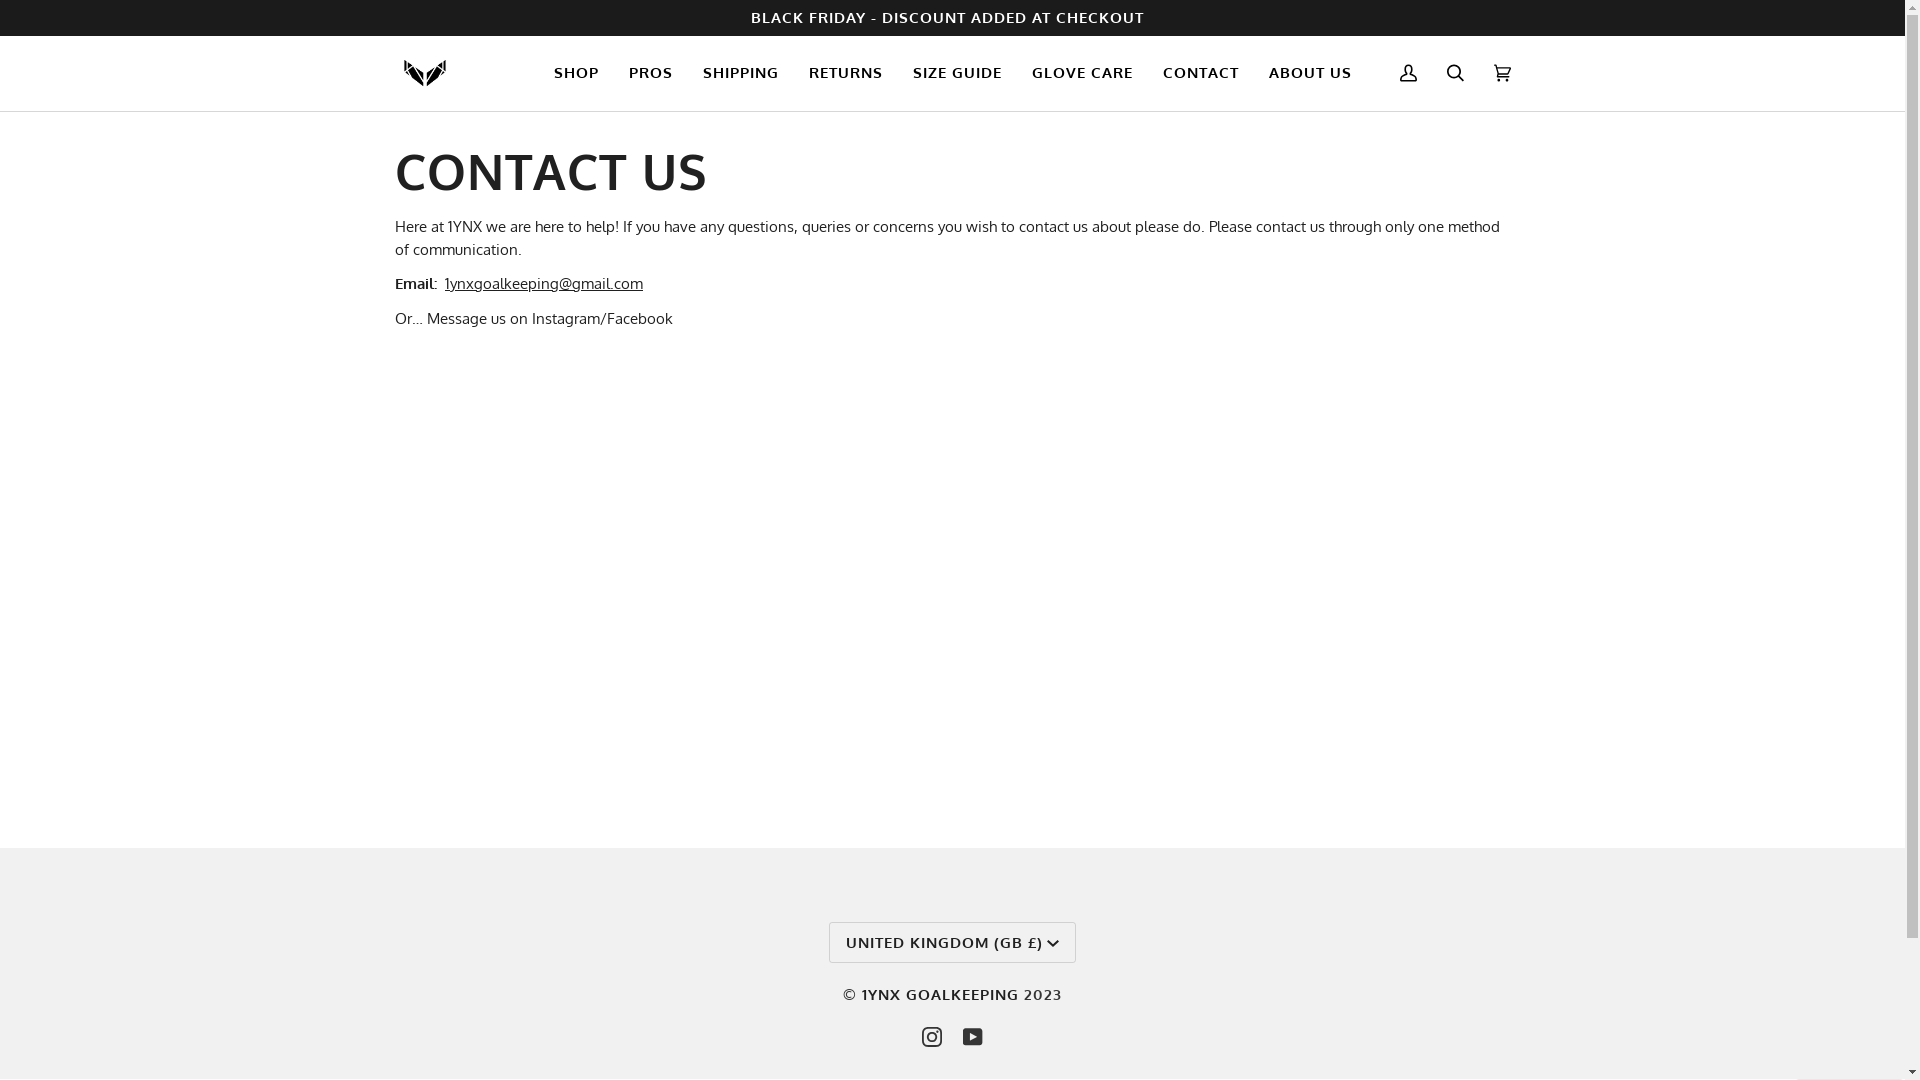  Describe the element at coordinates (940, 994) in the screenshot. I see `1YNX GOALKEEPING` at that location.